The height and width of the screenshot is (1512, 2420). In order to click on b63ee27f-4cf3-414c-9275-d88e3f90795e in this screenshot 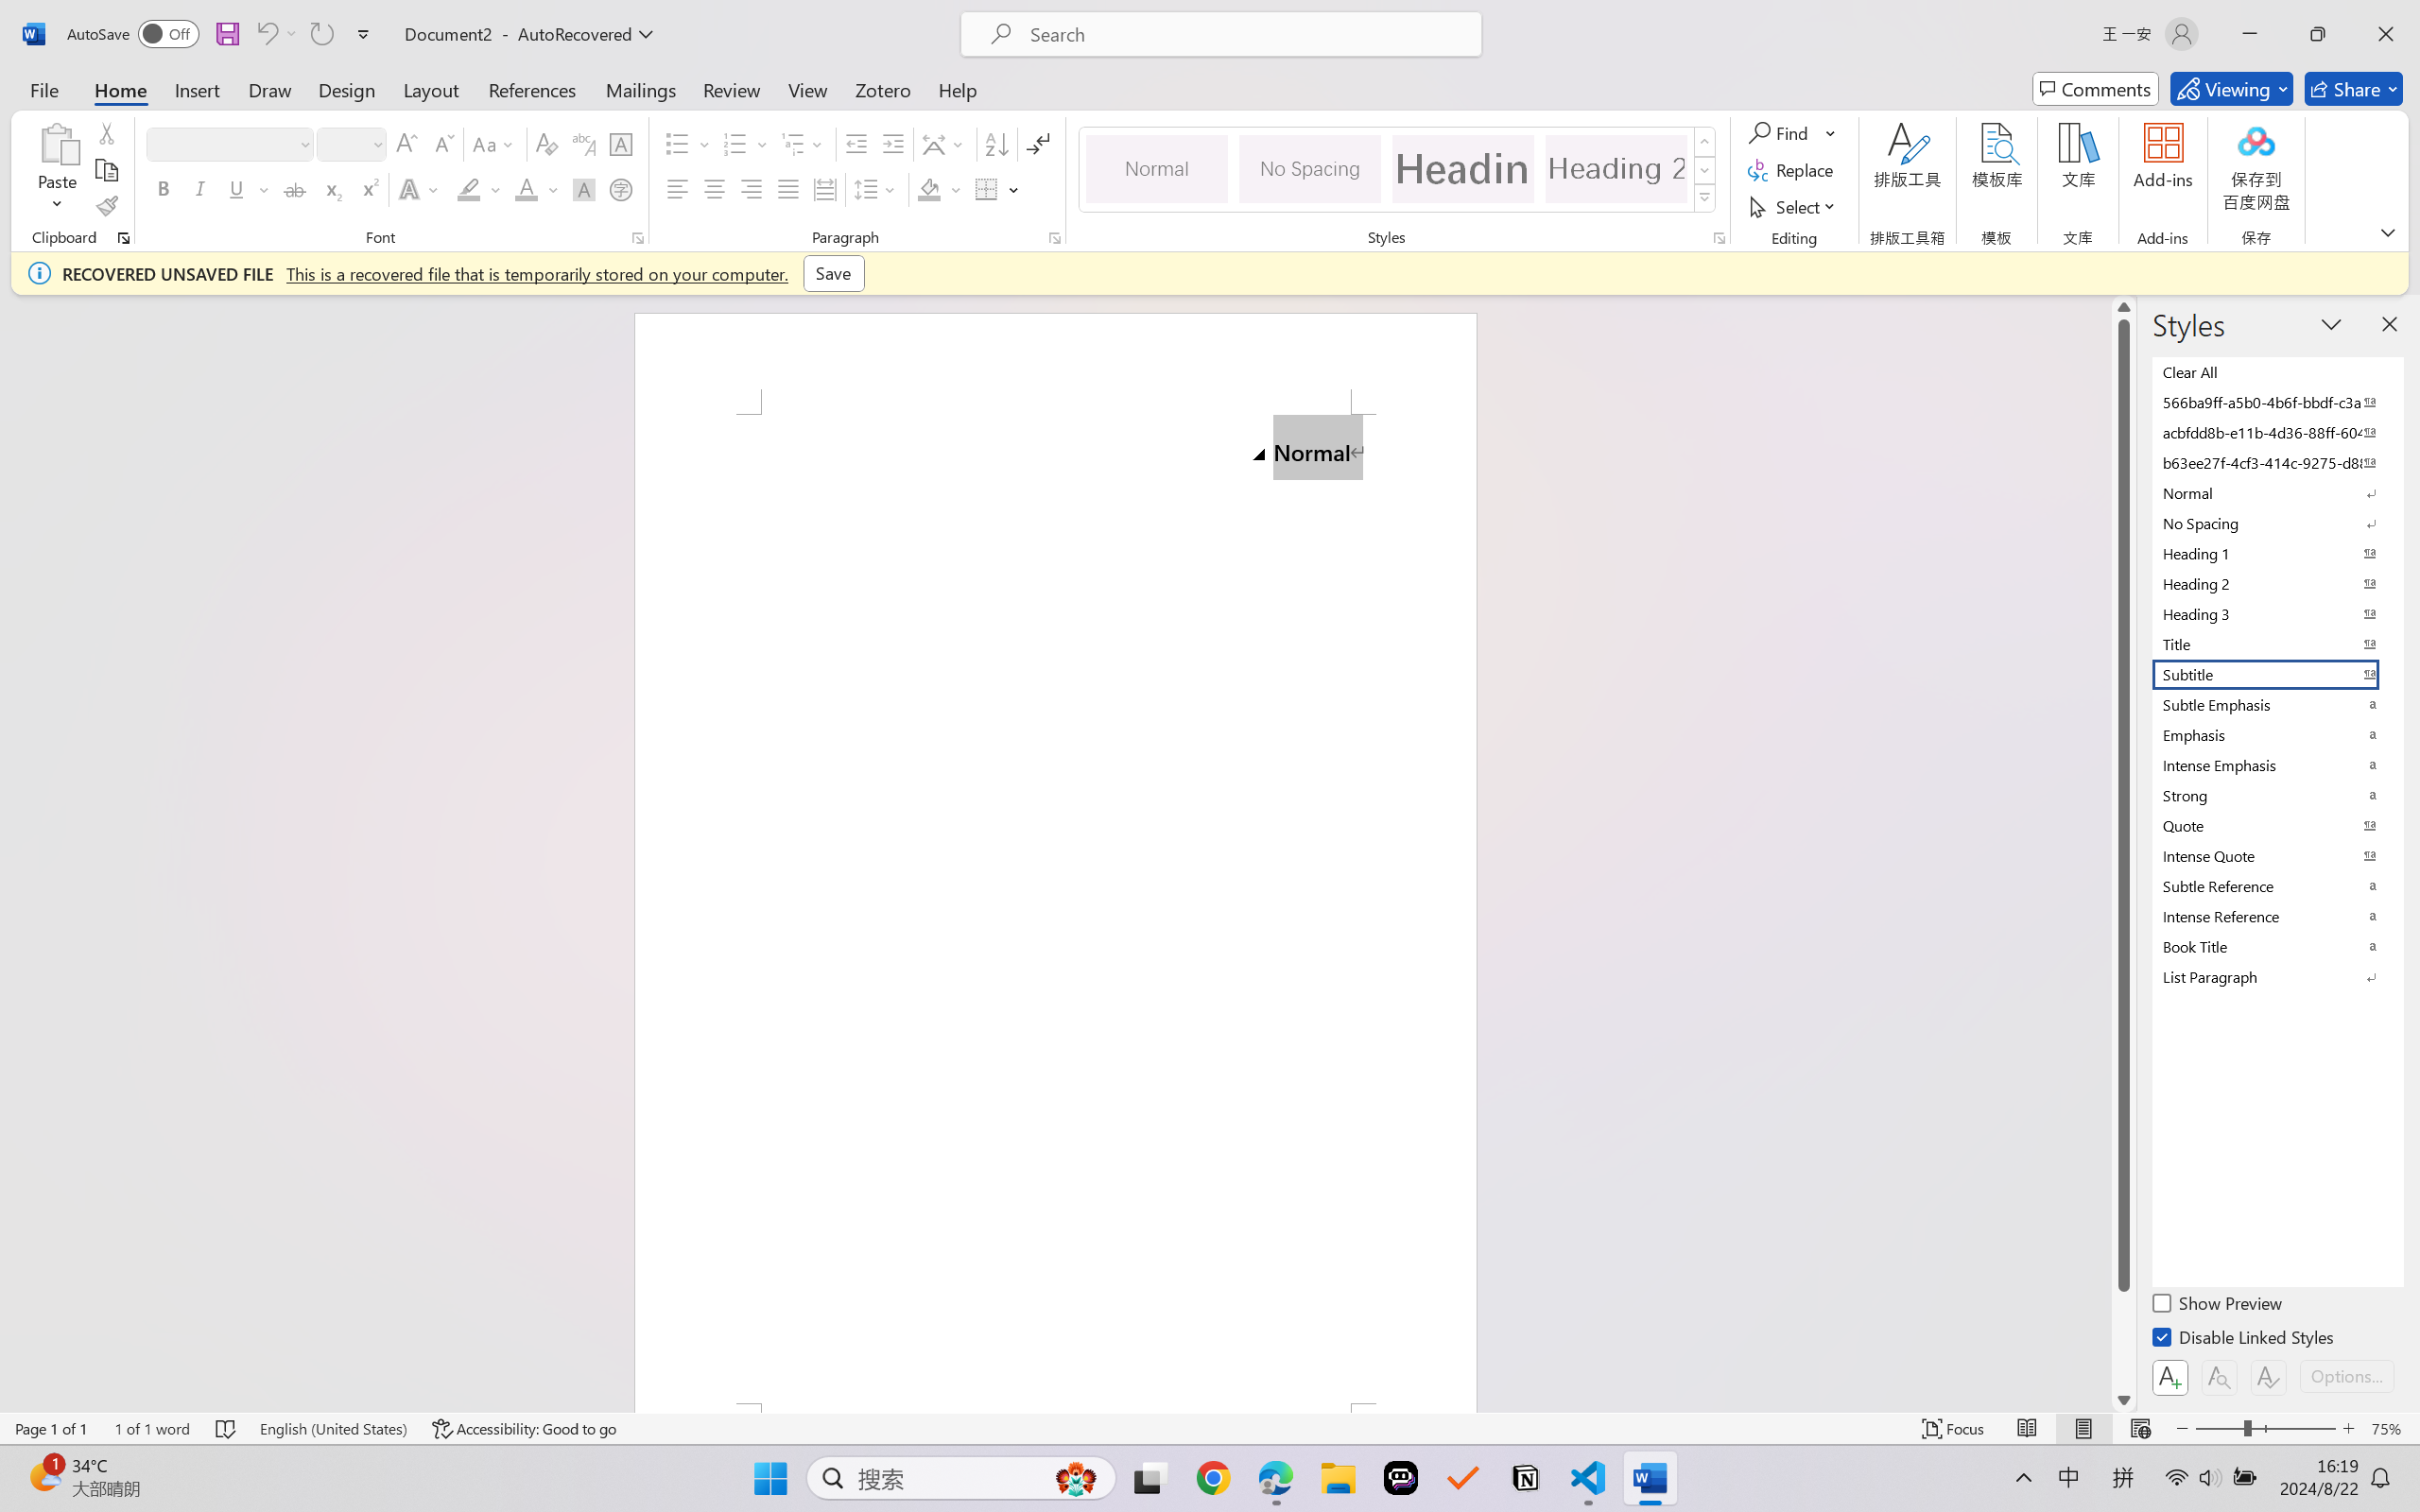, I will do `click(2276, 462)`.